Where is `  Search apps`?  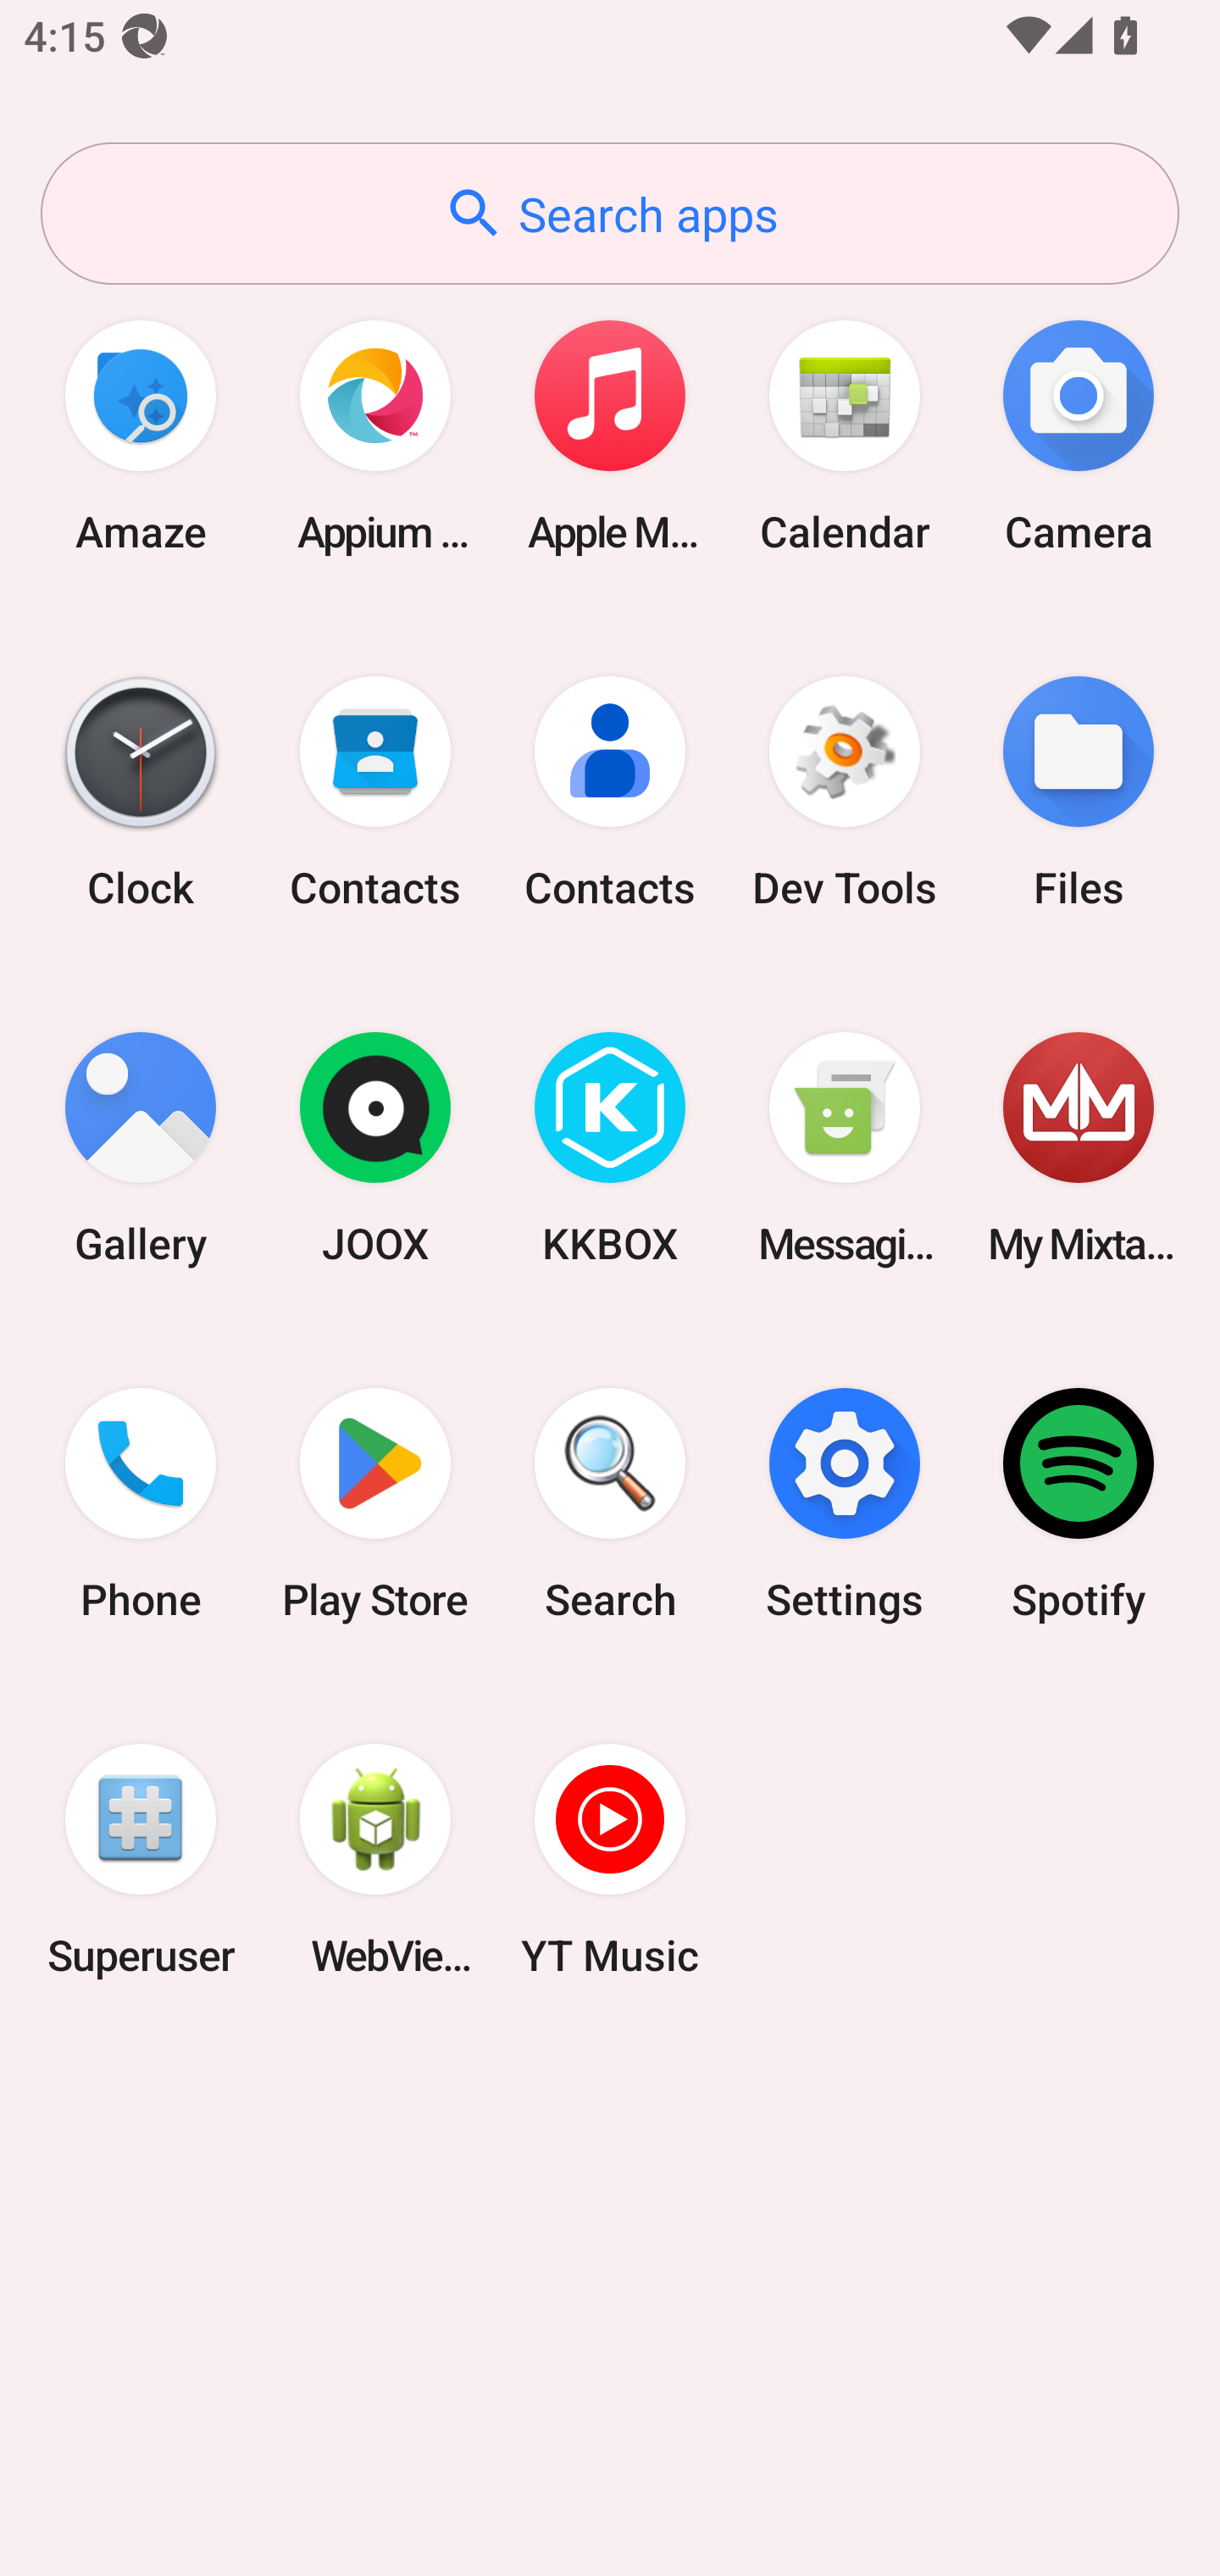
  Search apps is located at coordinates (610, 214).